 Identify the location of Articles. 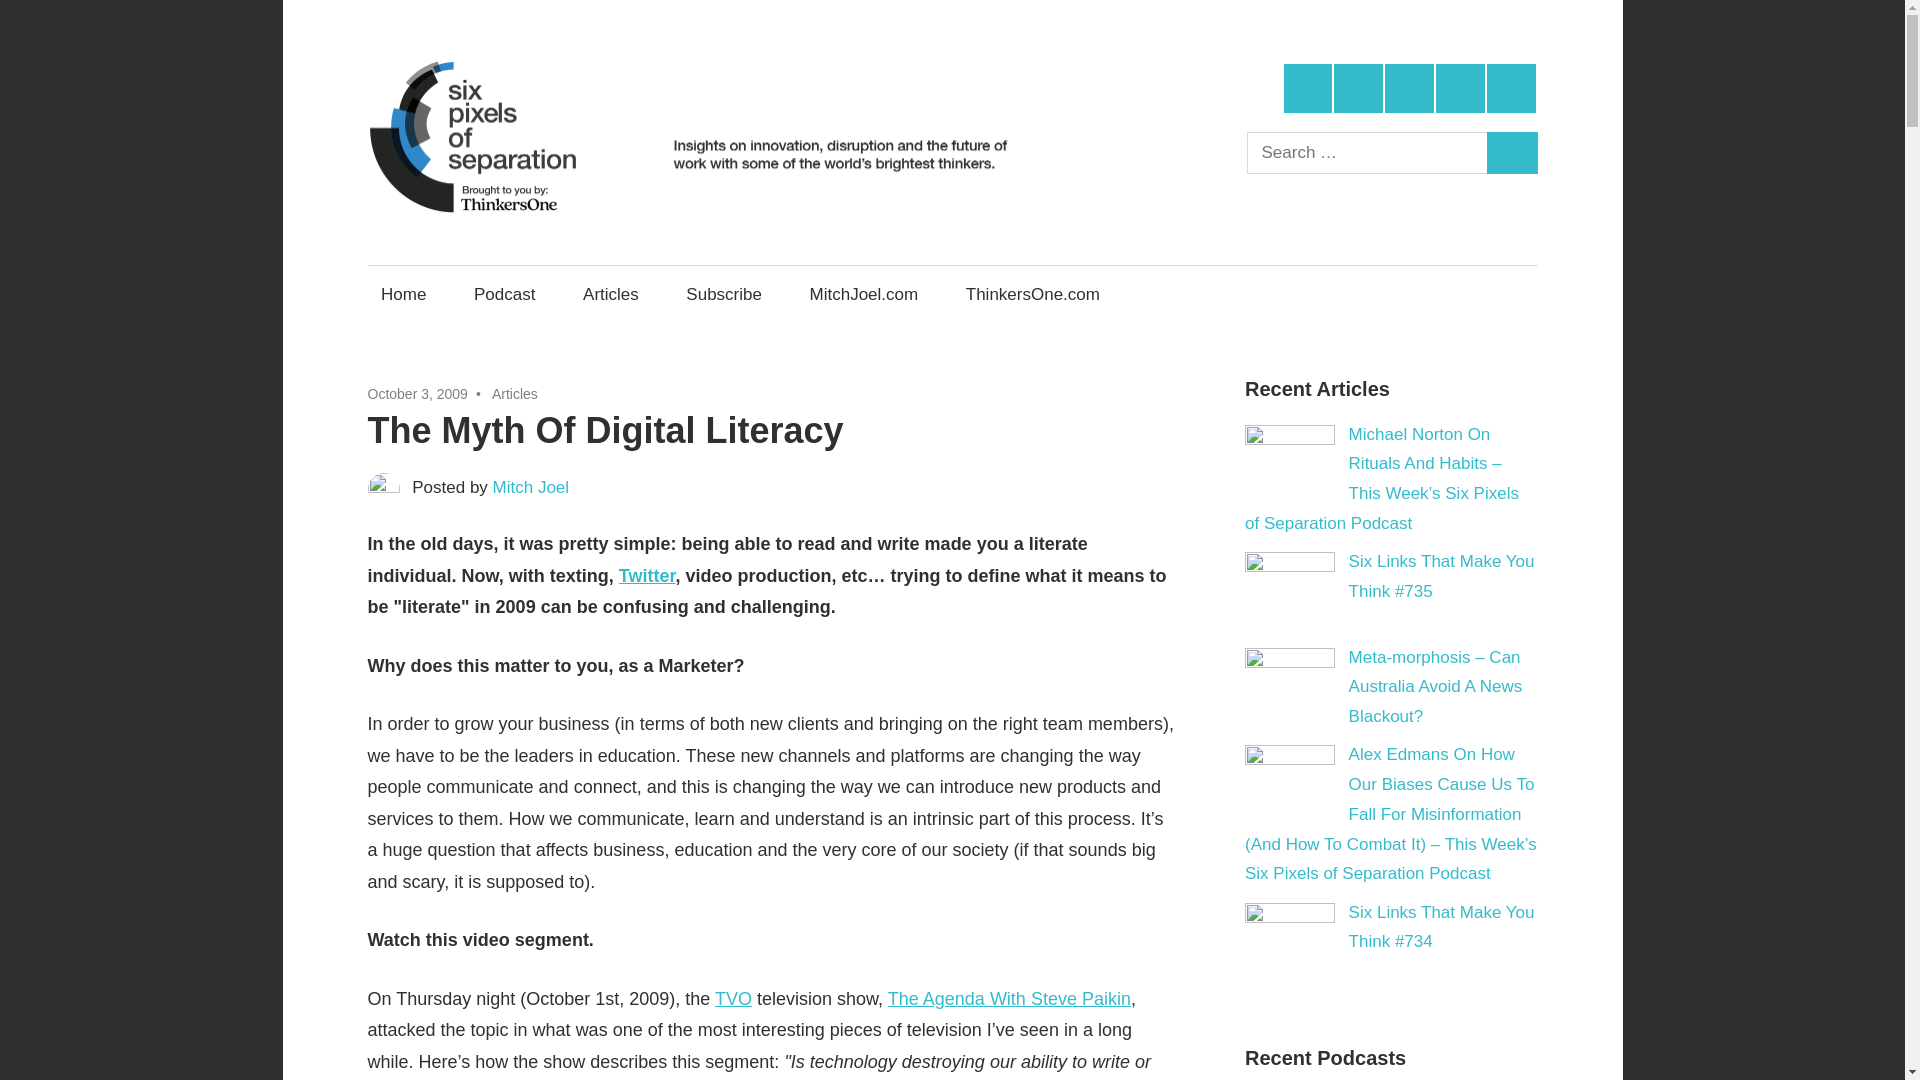
(610, 294).